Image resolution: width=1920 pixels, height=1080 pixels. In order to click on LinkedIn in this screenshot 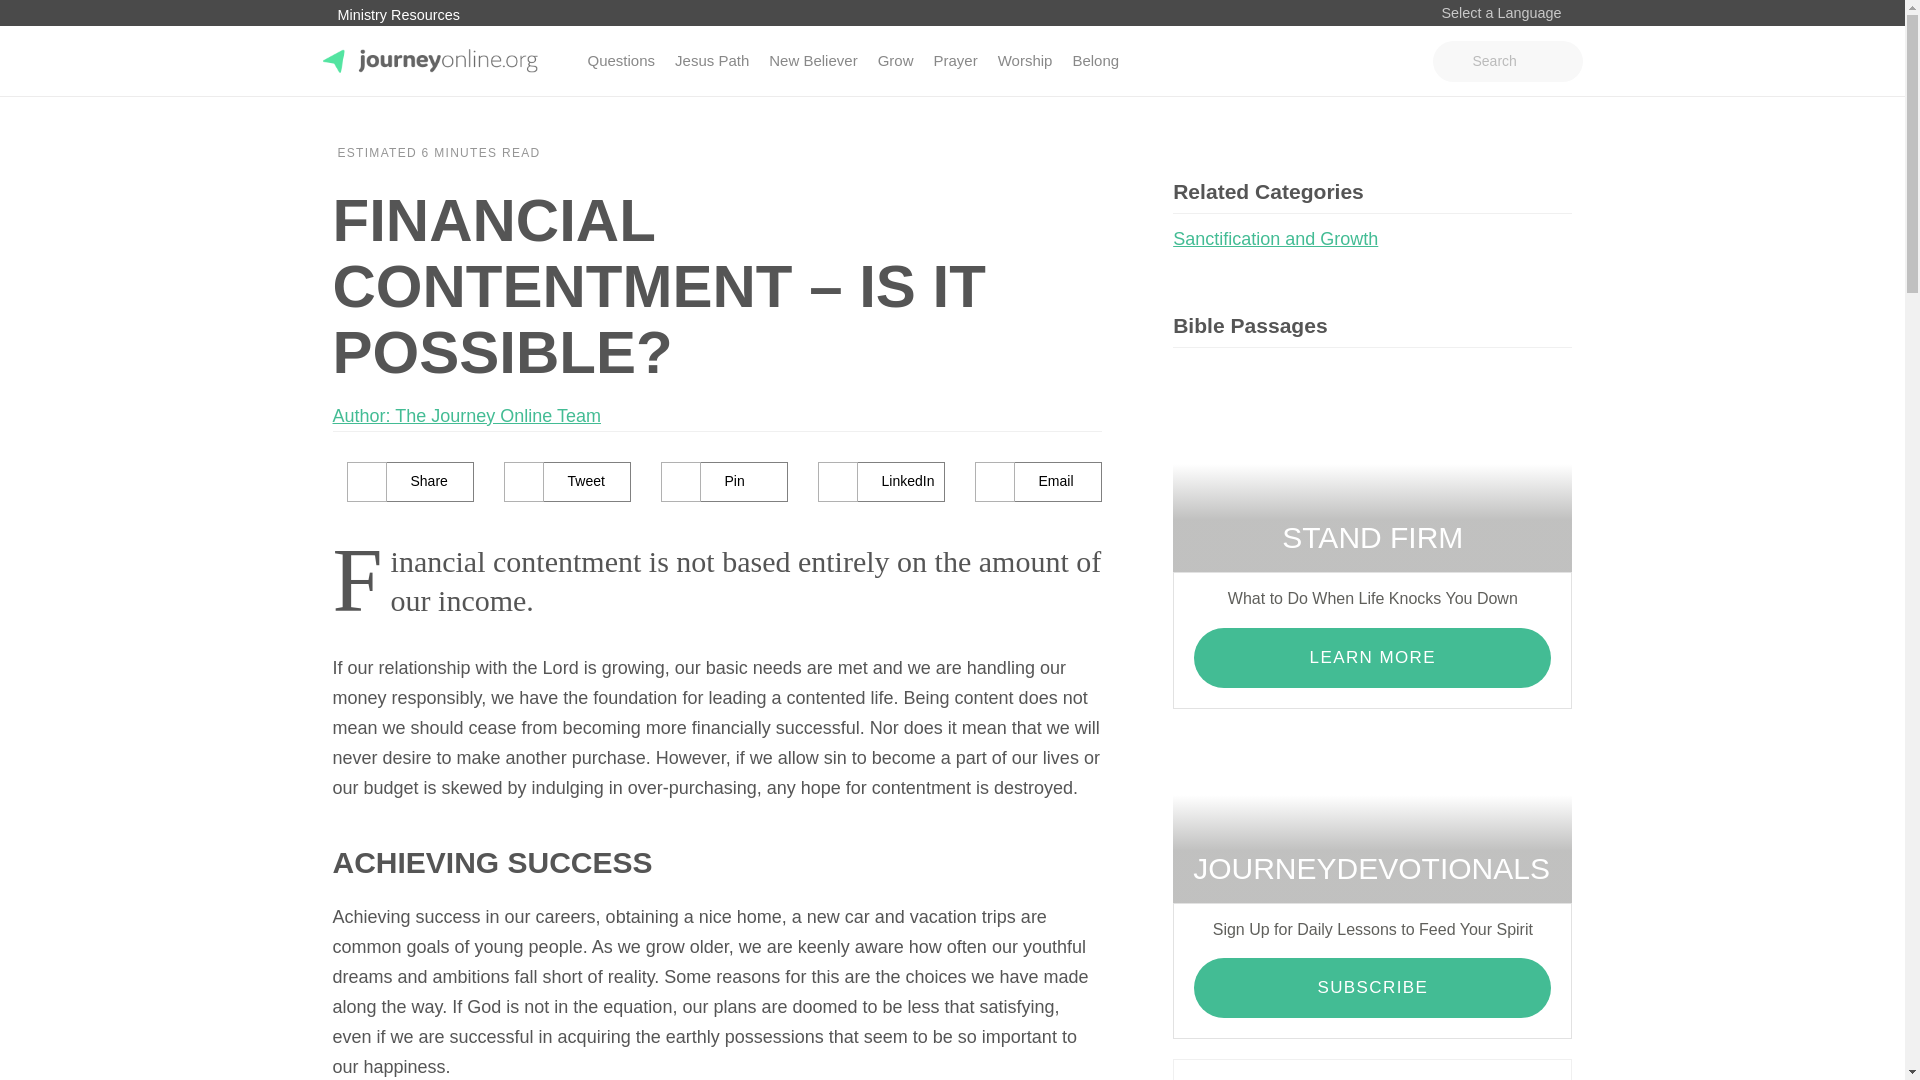, I will do `click(880, 482)`.